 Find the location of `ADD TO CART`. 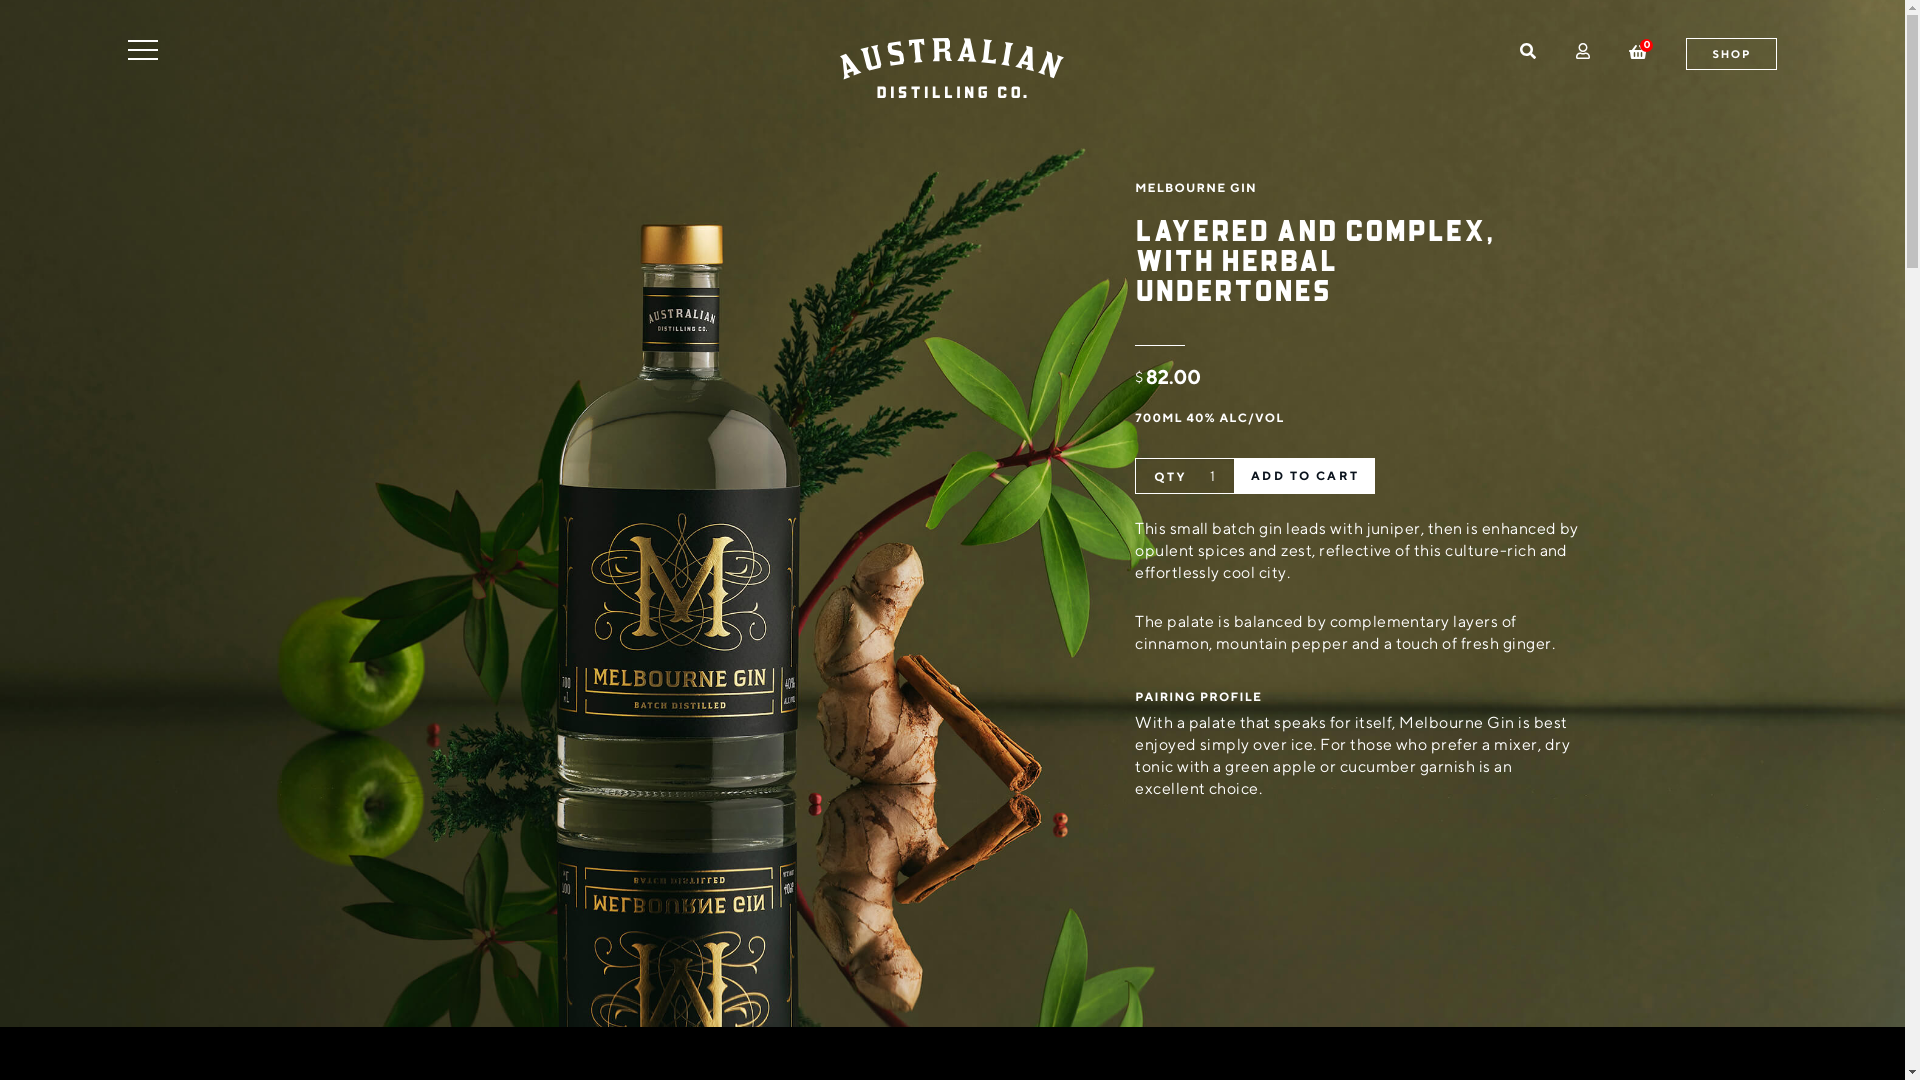

ADD TO CART is located at coordinates (1305, 476).